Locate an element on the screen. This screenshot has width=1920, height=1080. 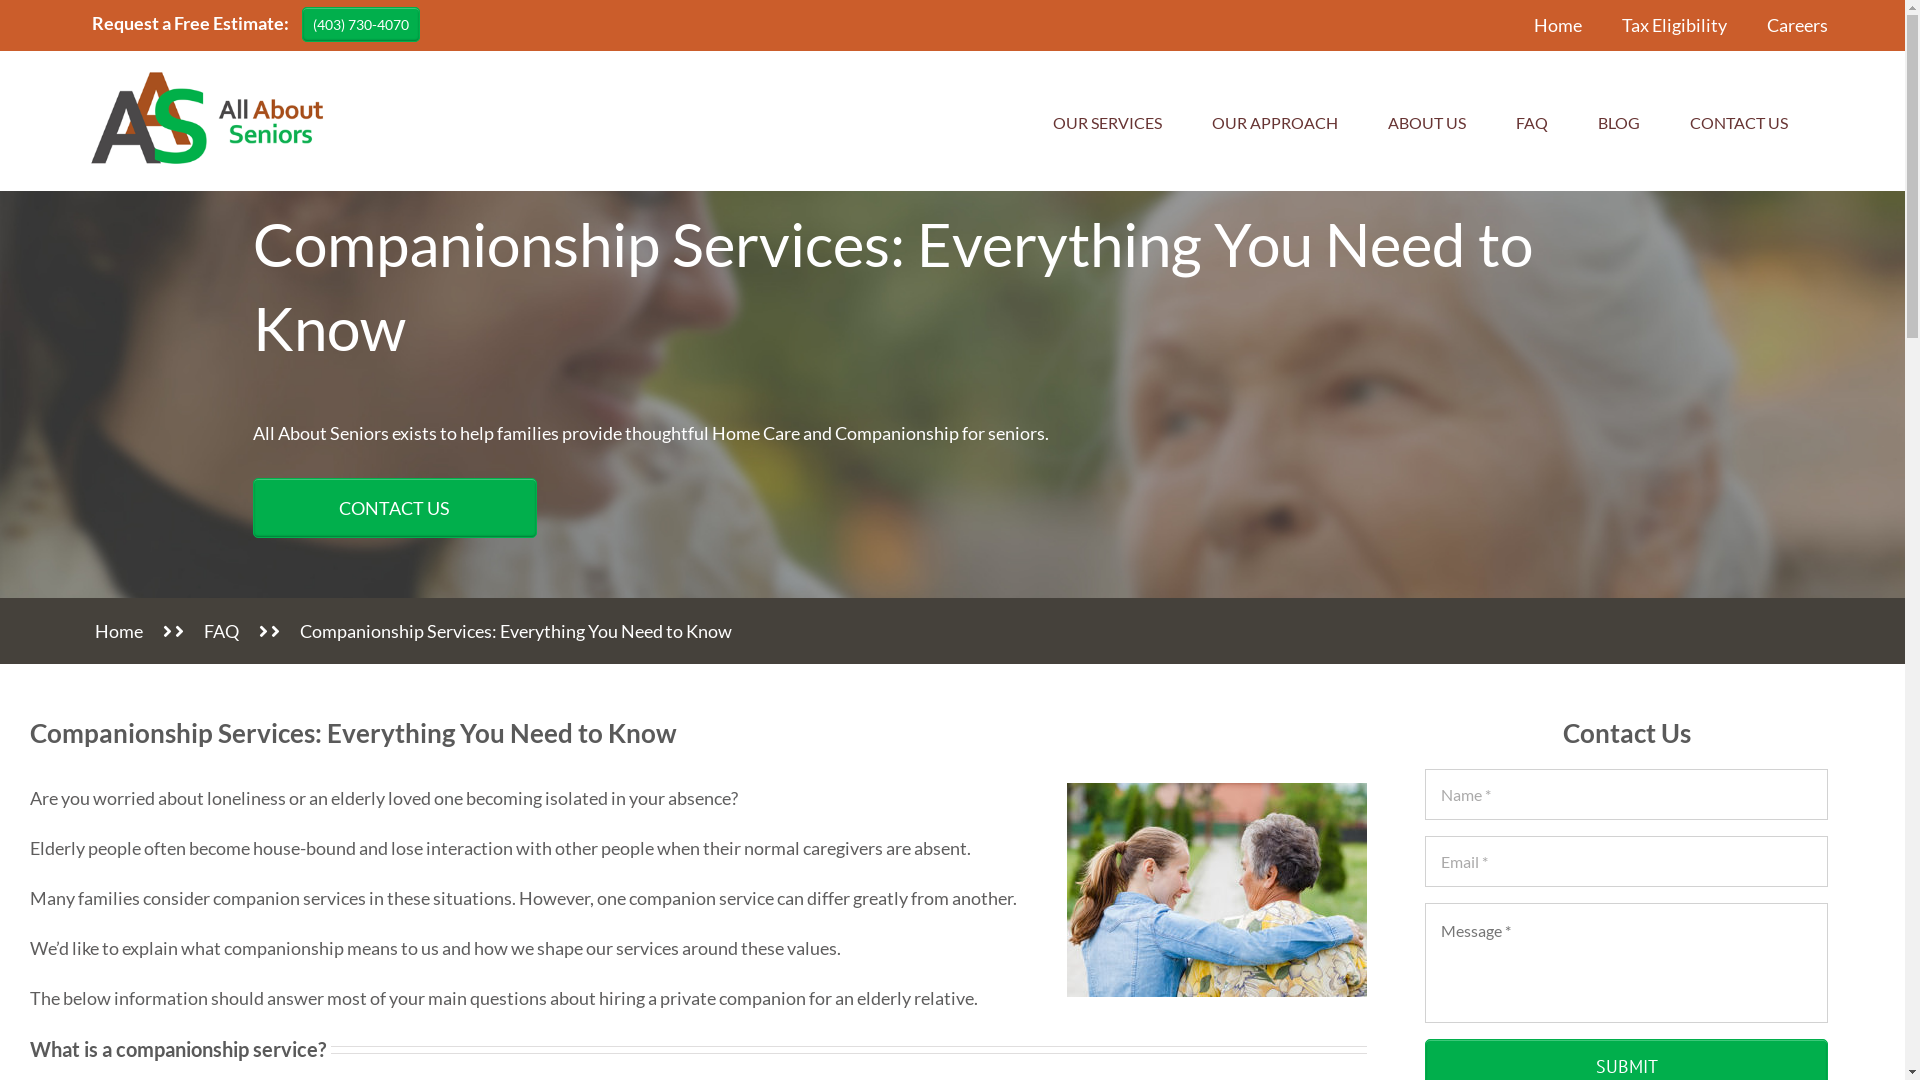
CONTACT US is located at coordinates (394, 508).